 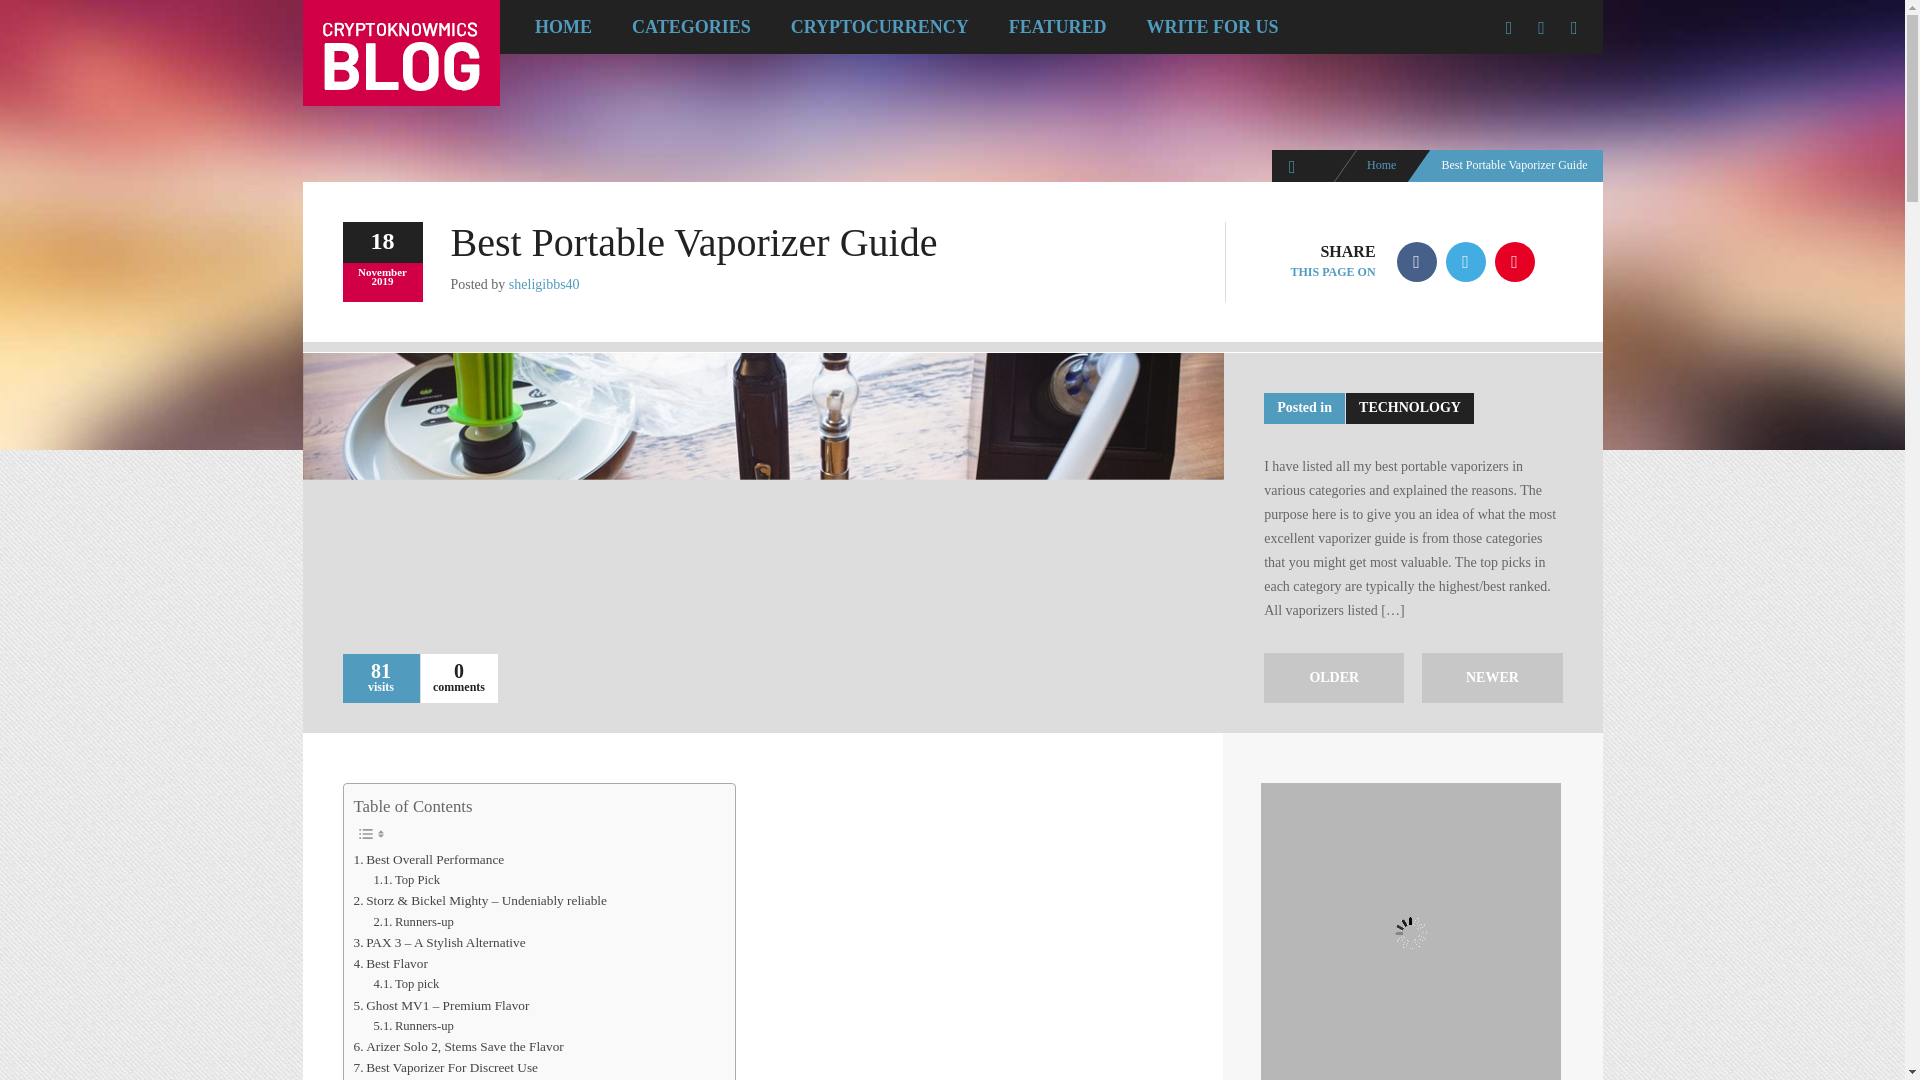 What do you see at coordinates (544, 284) in the screenshot?
I see `View all posts by sheligibbs40` at bounding box center [544, 284].